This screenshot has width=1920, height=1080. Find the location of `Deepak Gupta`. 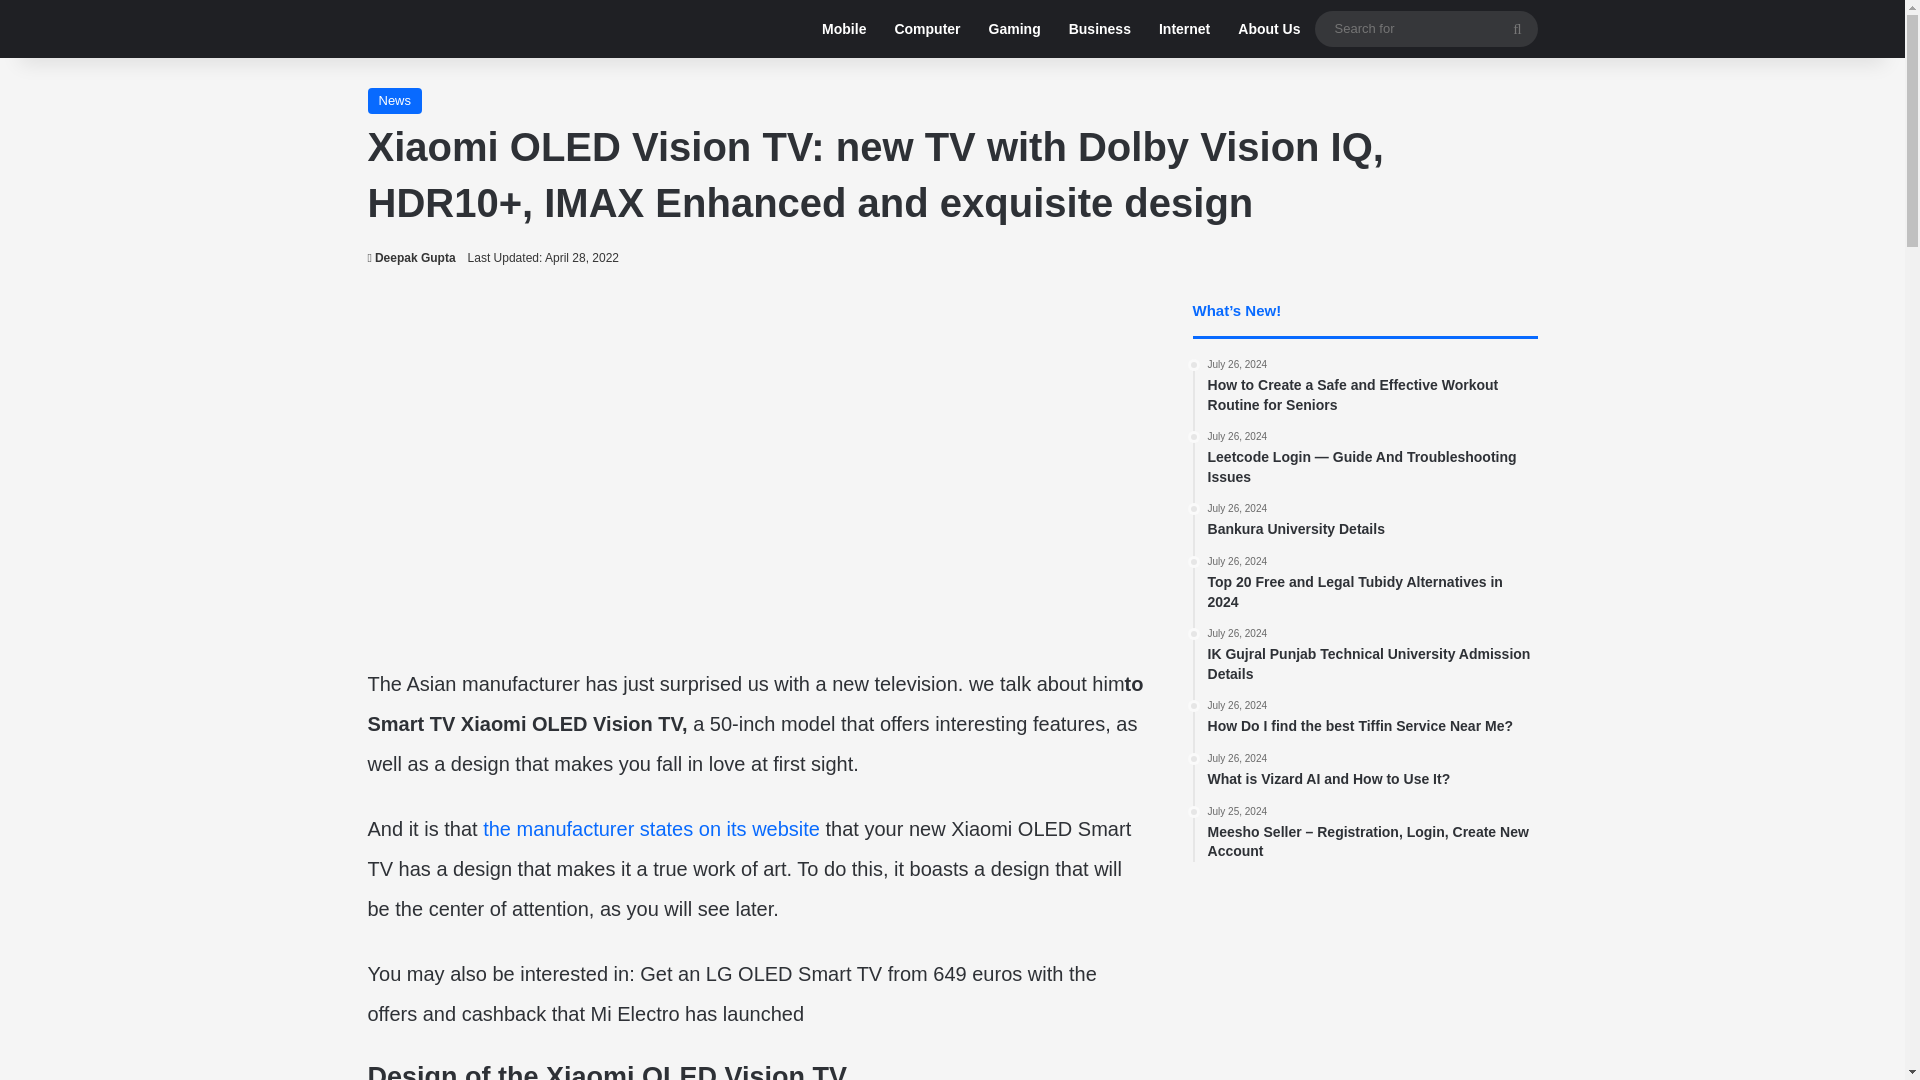

Deepak Gupta is located at coordinates (651, 828).